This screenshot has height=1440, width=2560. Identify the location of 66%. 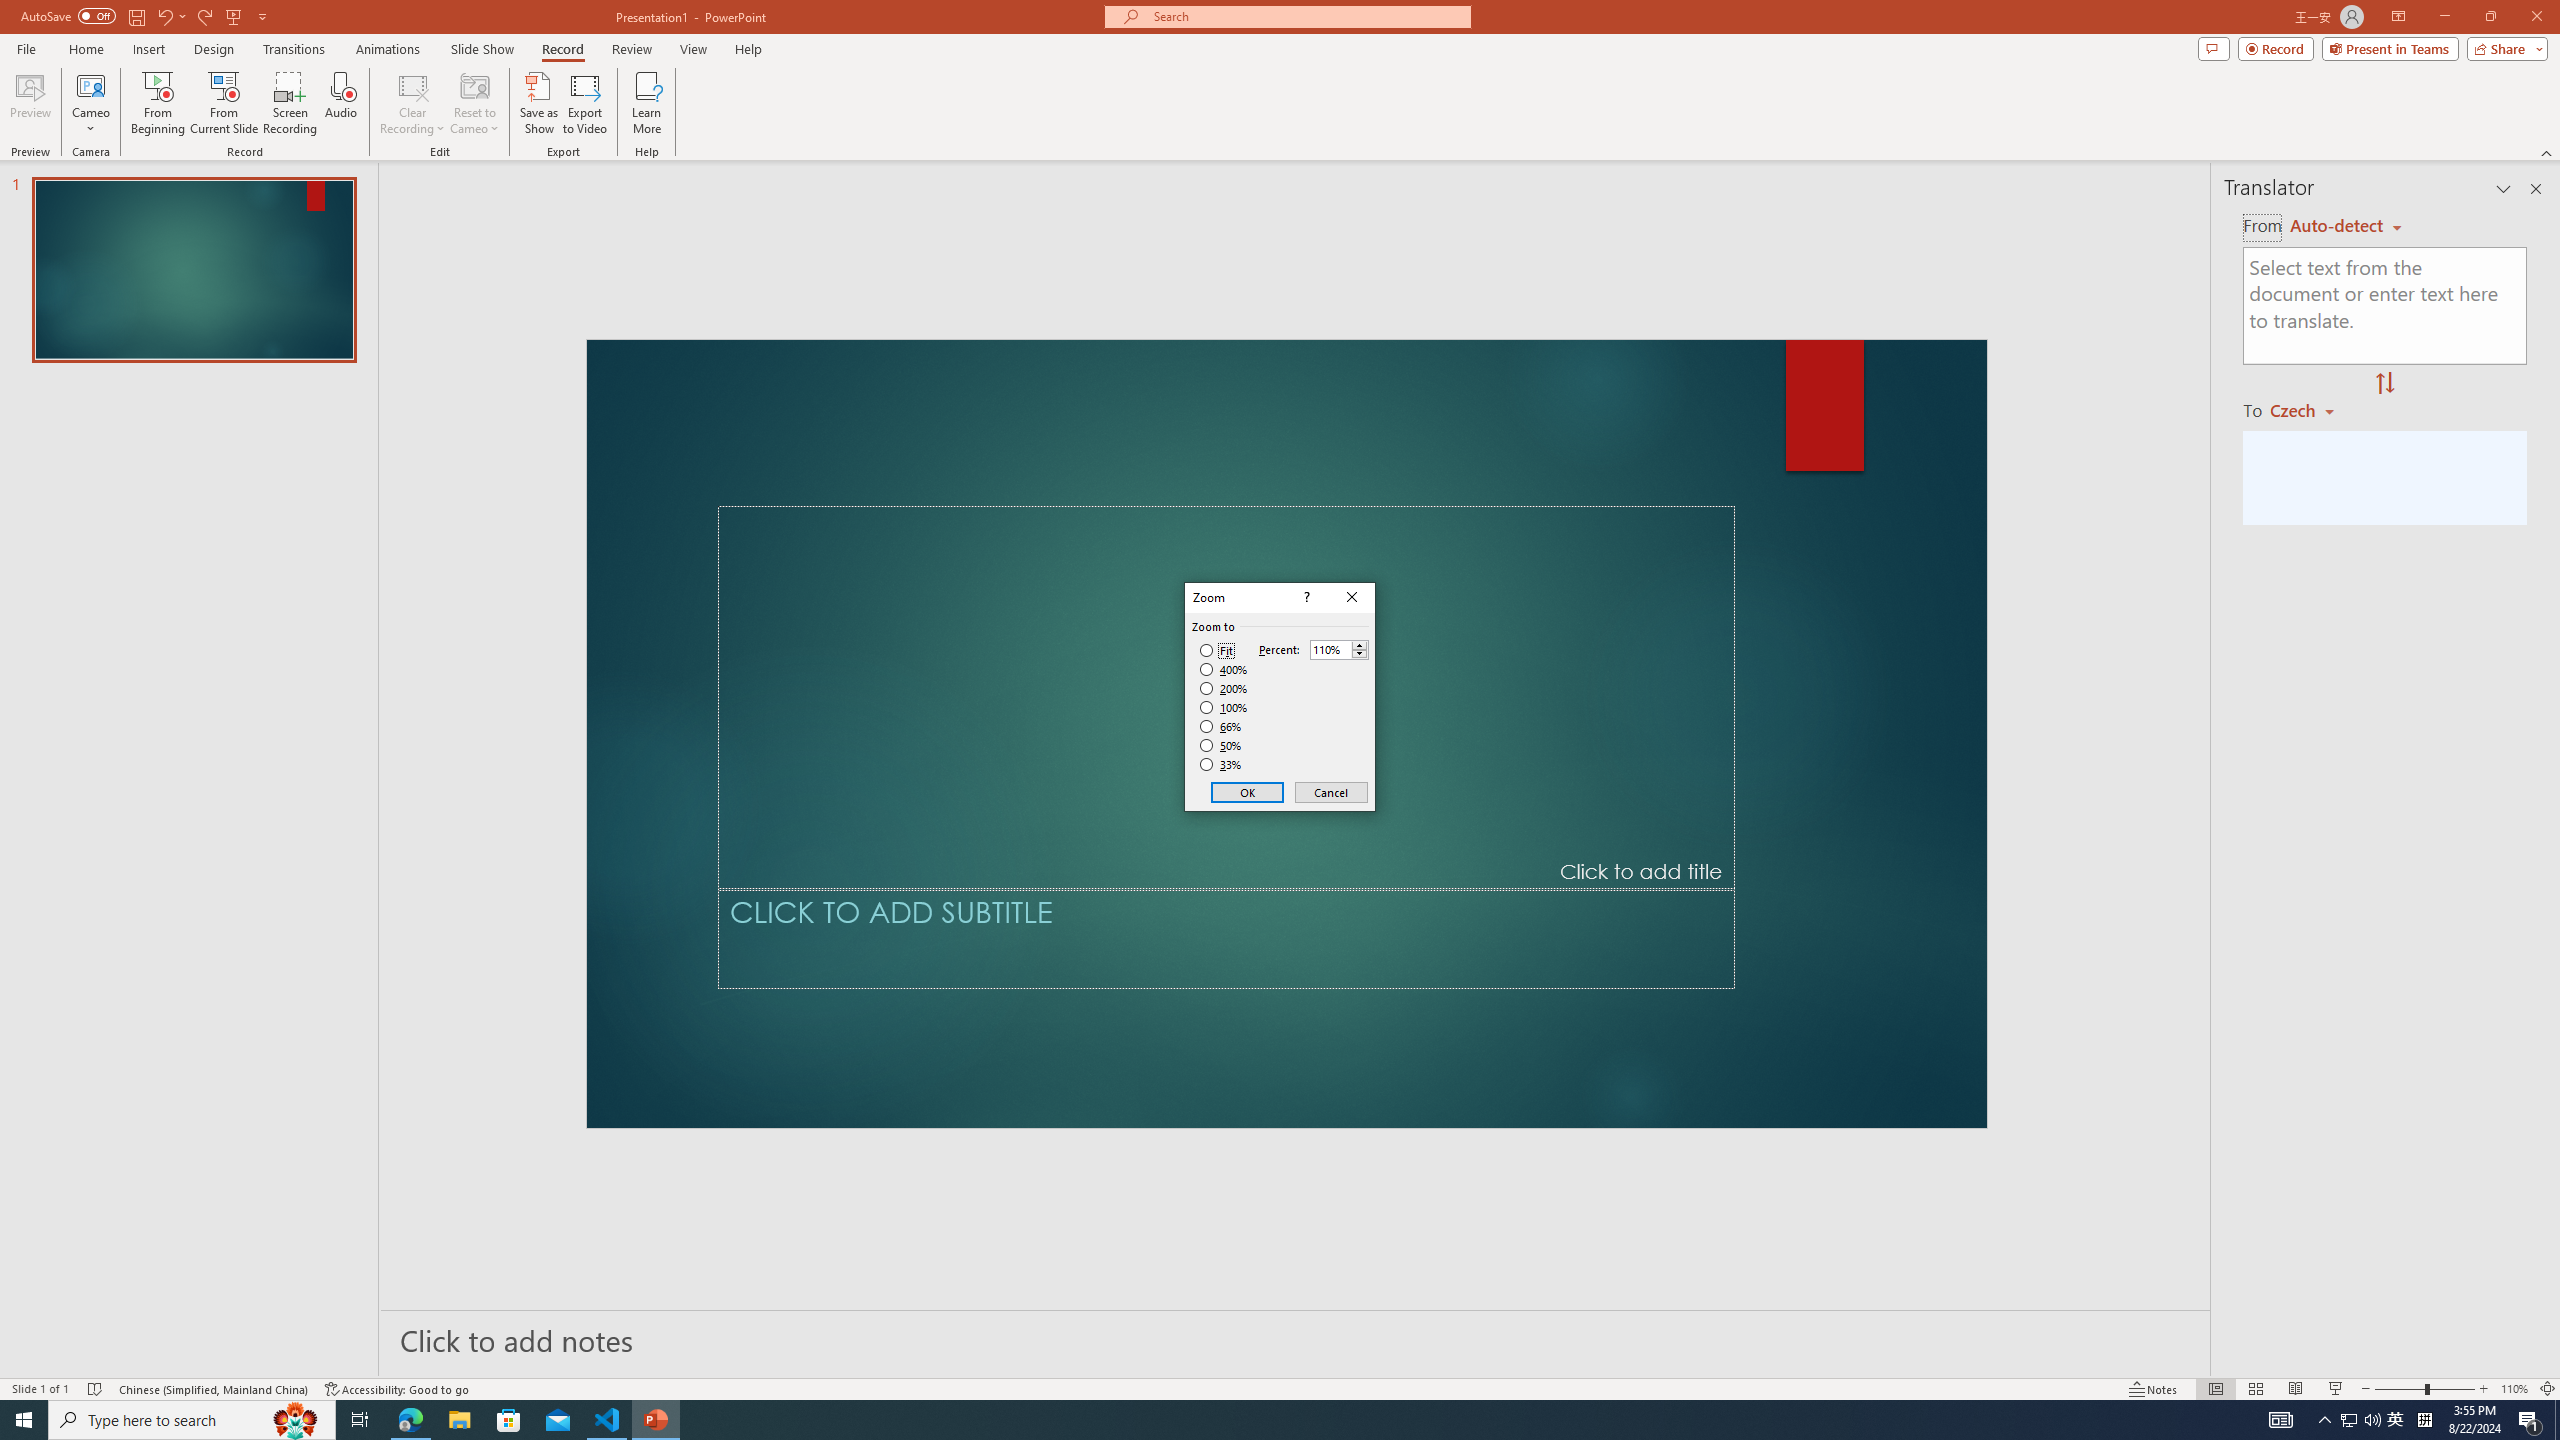
(1222, 726).